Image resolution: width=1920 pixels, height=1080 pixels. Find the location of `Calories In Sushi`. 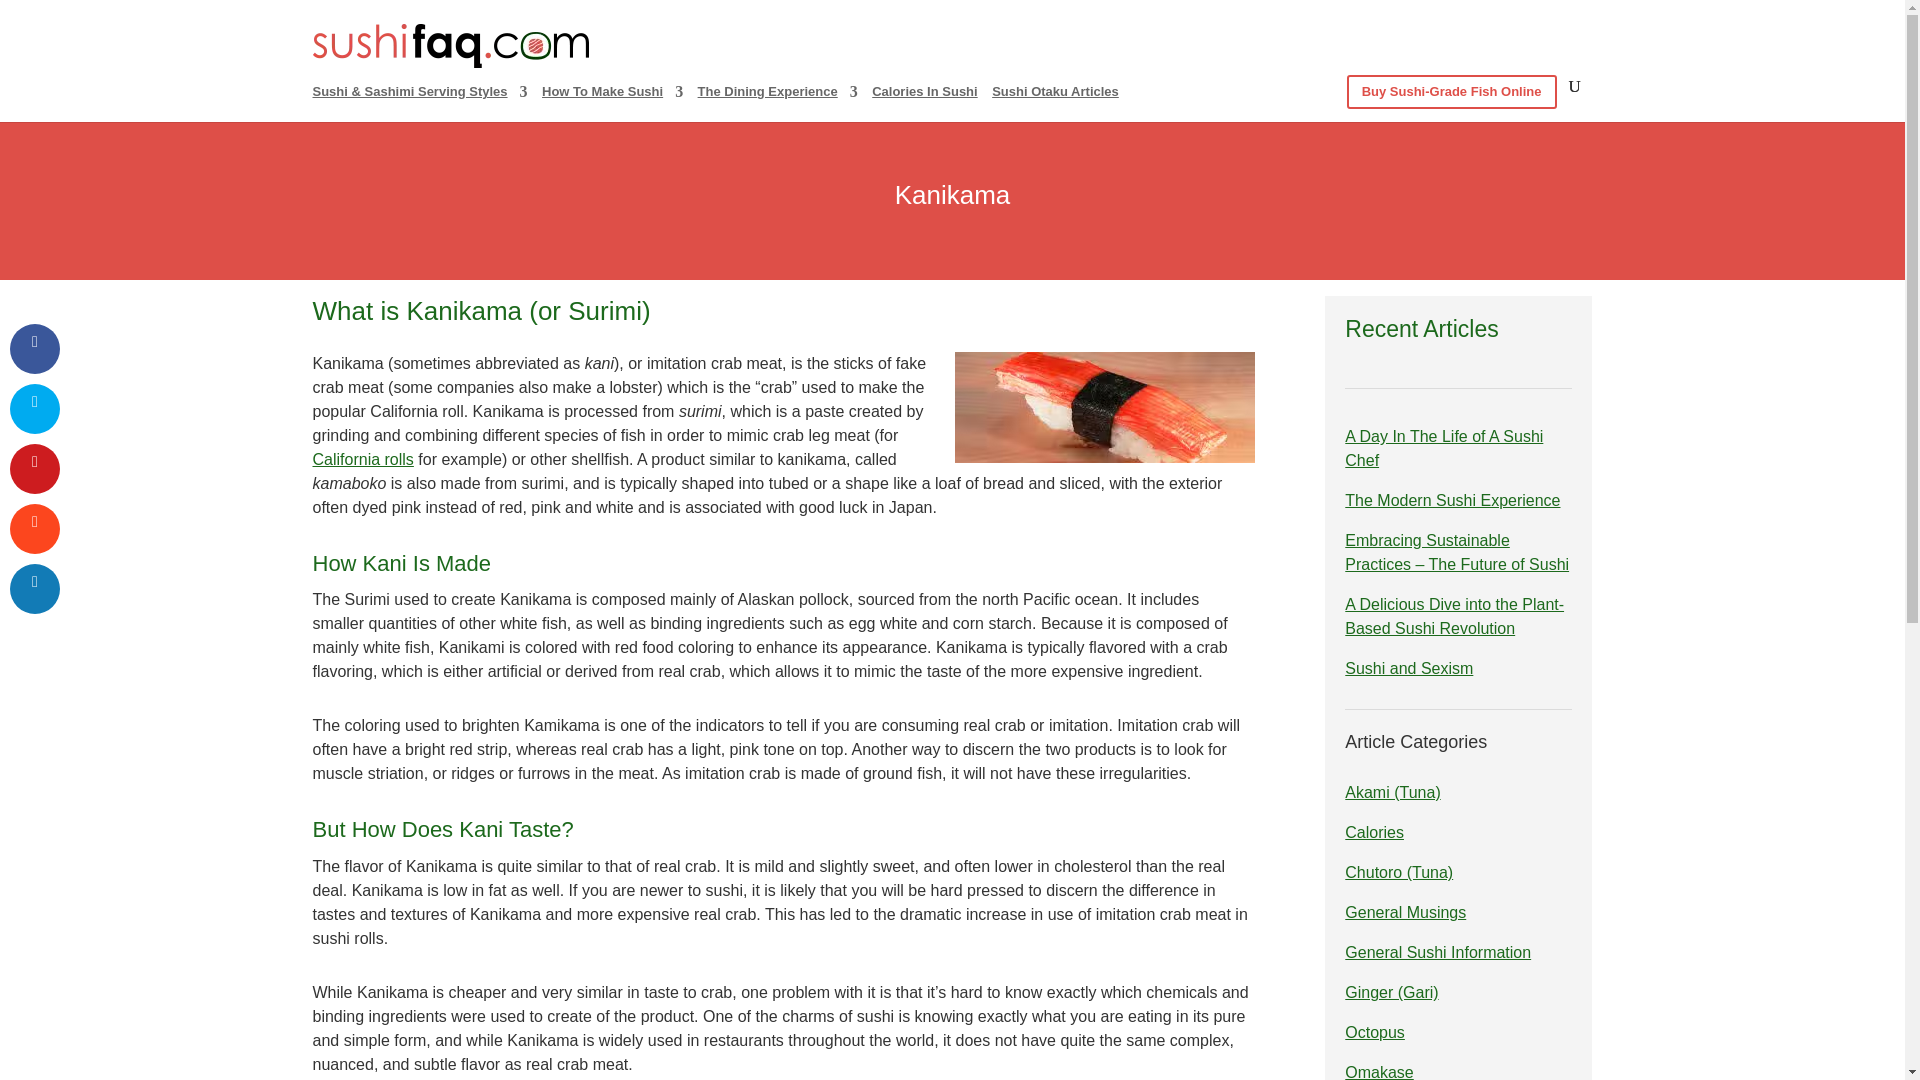

Calories In Sushi is located at coordinates (924, 98).